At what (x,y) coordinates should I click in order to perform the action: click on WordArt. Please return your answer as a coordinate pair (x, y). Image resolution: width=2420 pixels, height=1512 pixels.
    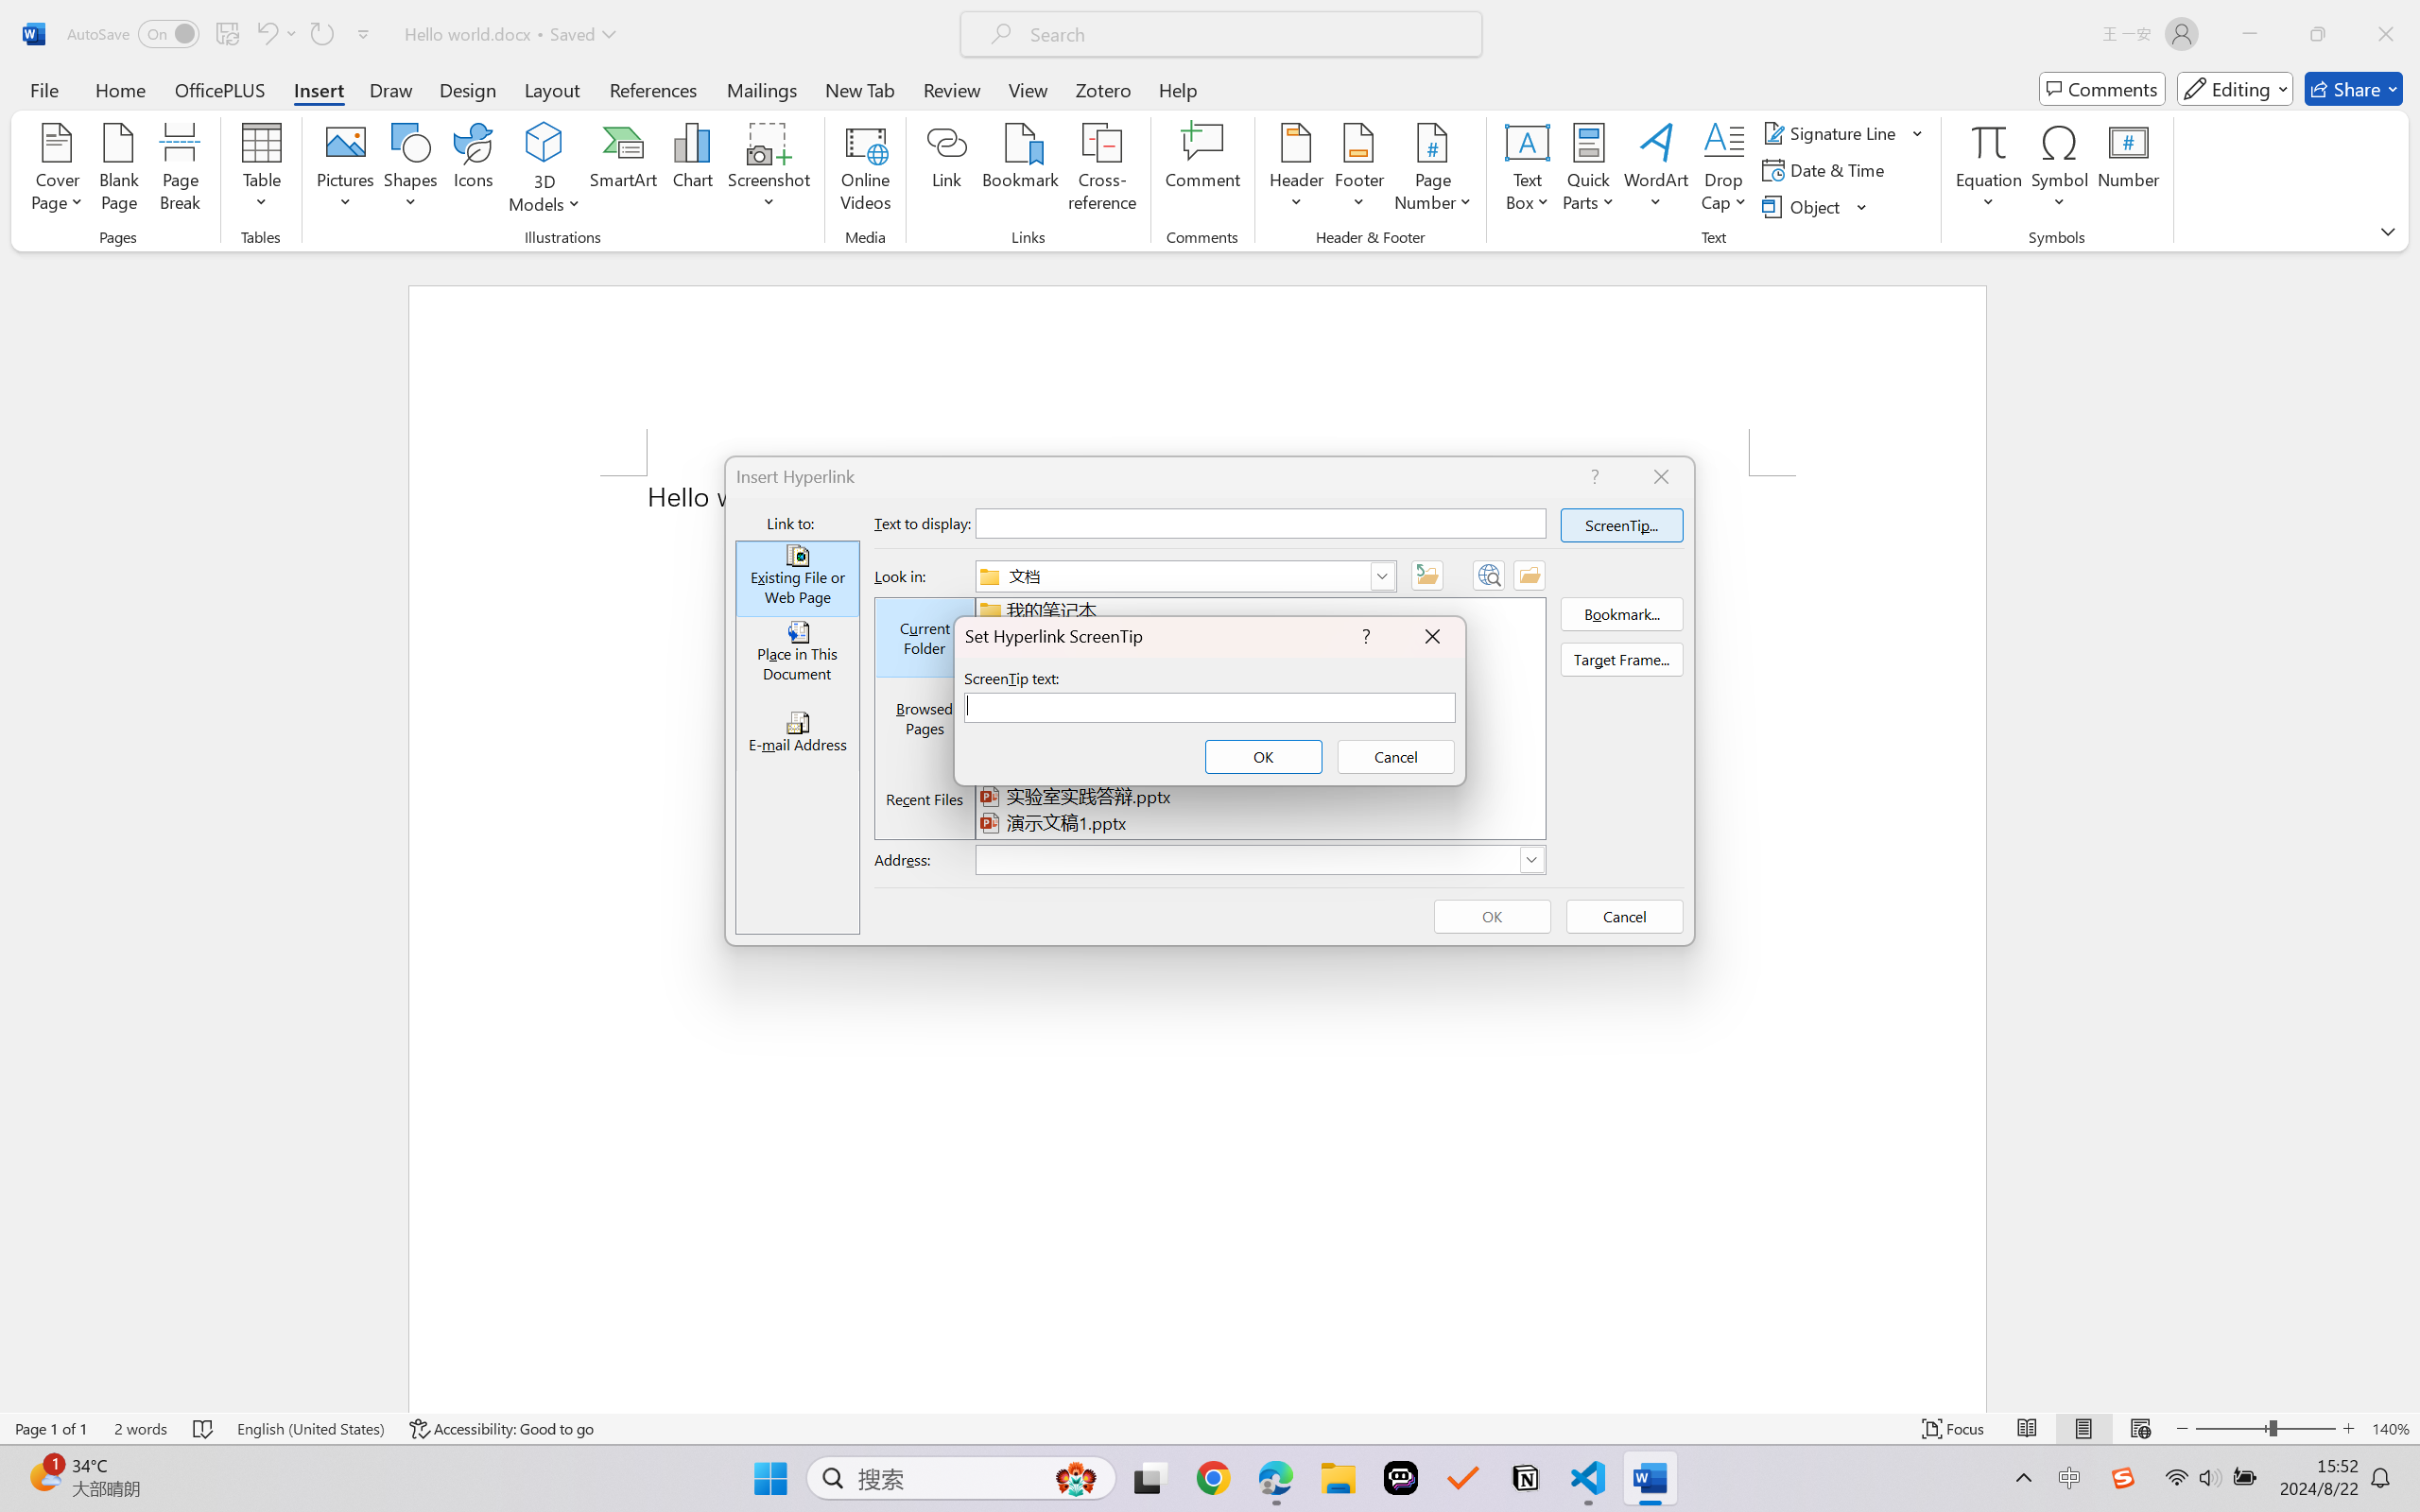
    Looking at the image, I should click on (1656, 170).